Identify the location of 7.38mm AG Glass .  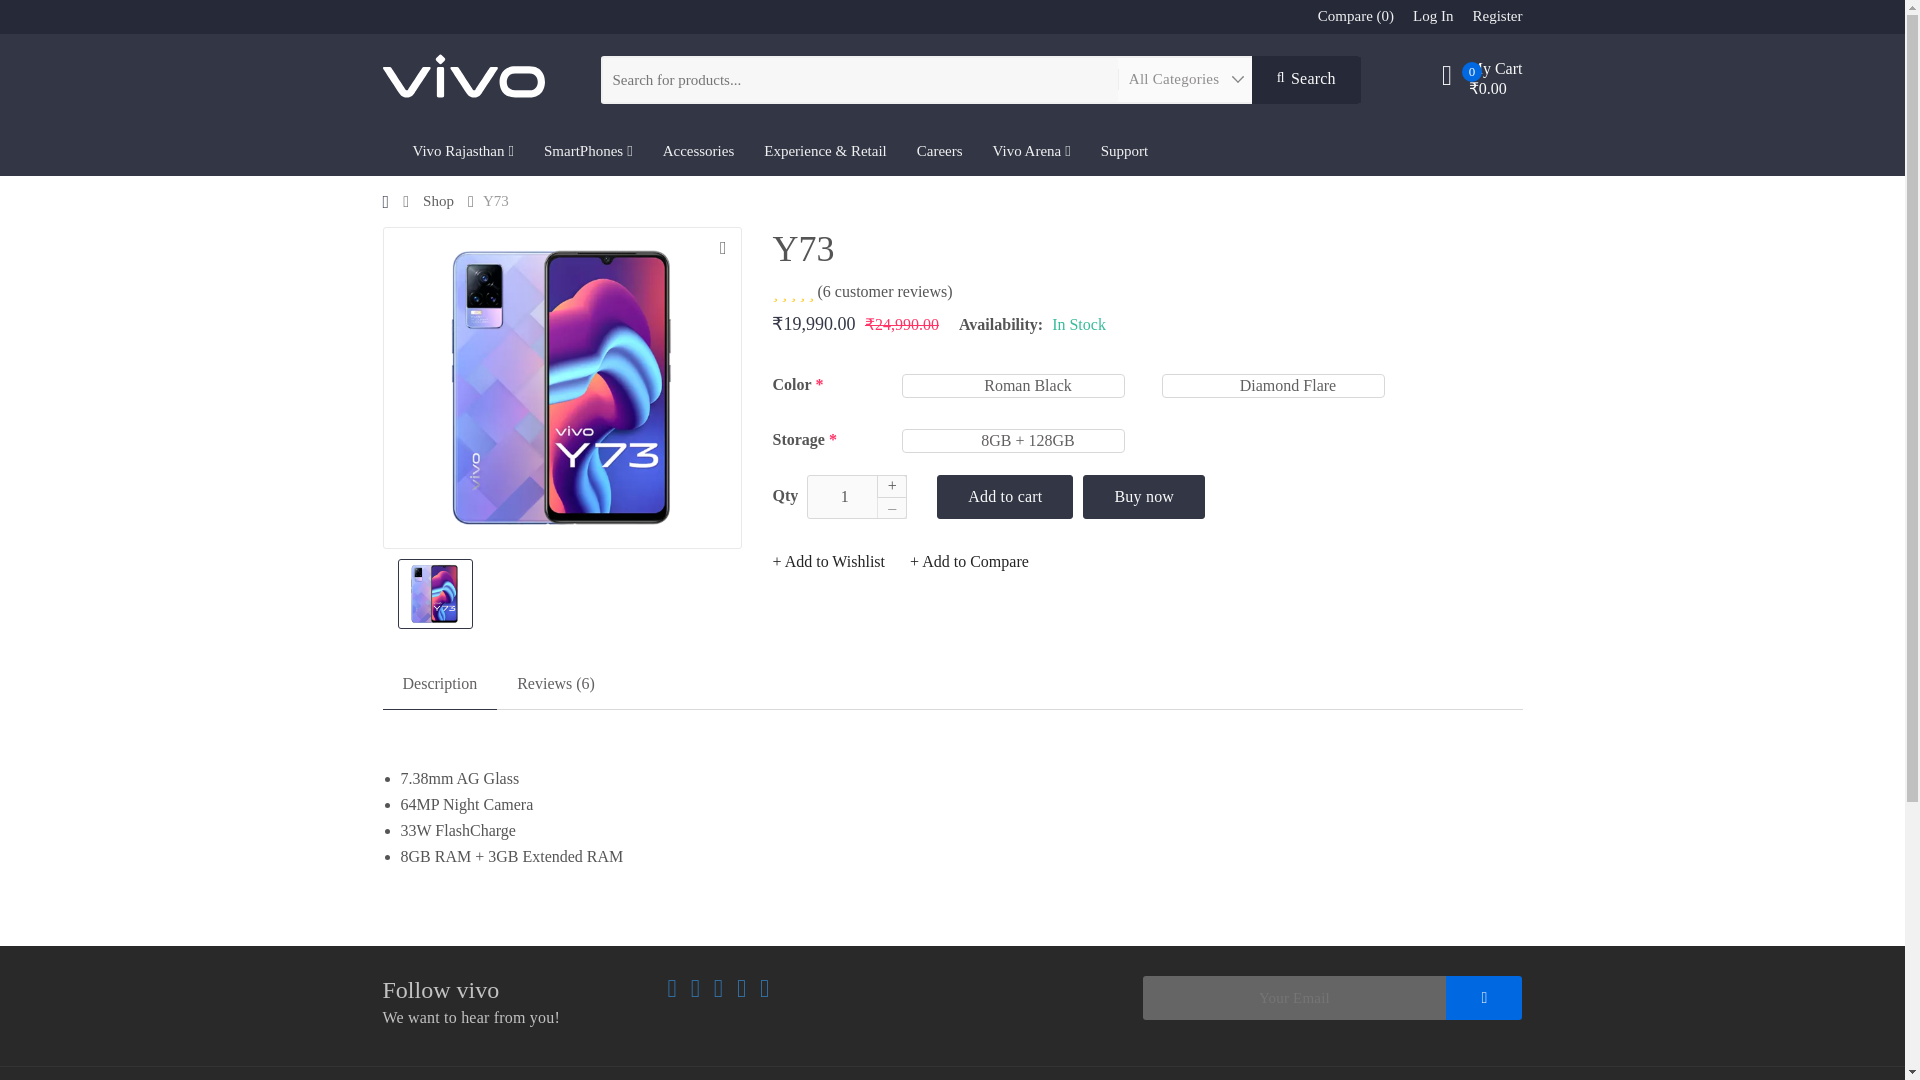
(960, 778).